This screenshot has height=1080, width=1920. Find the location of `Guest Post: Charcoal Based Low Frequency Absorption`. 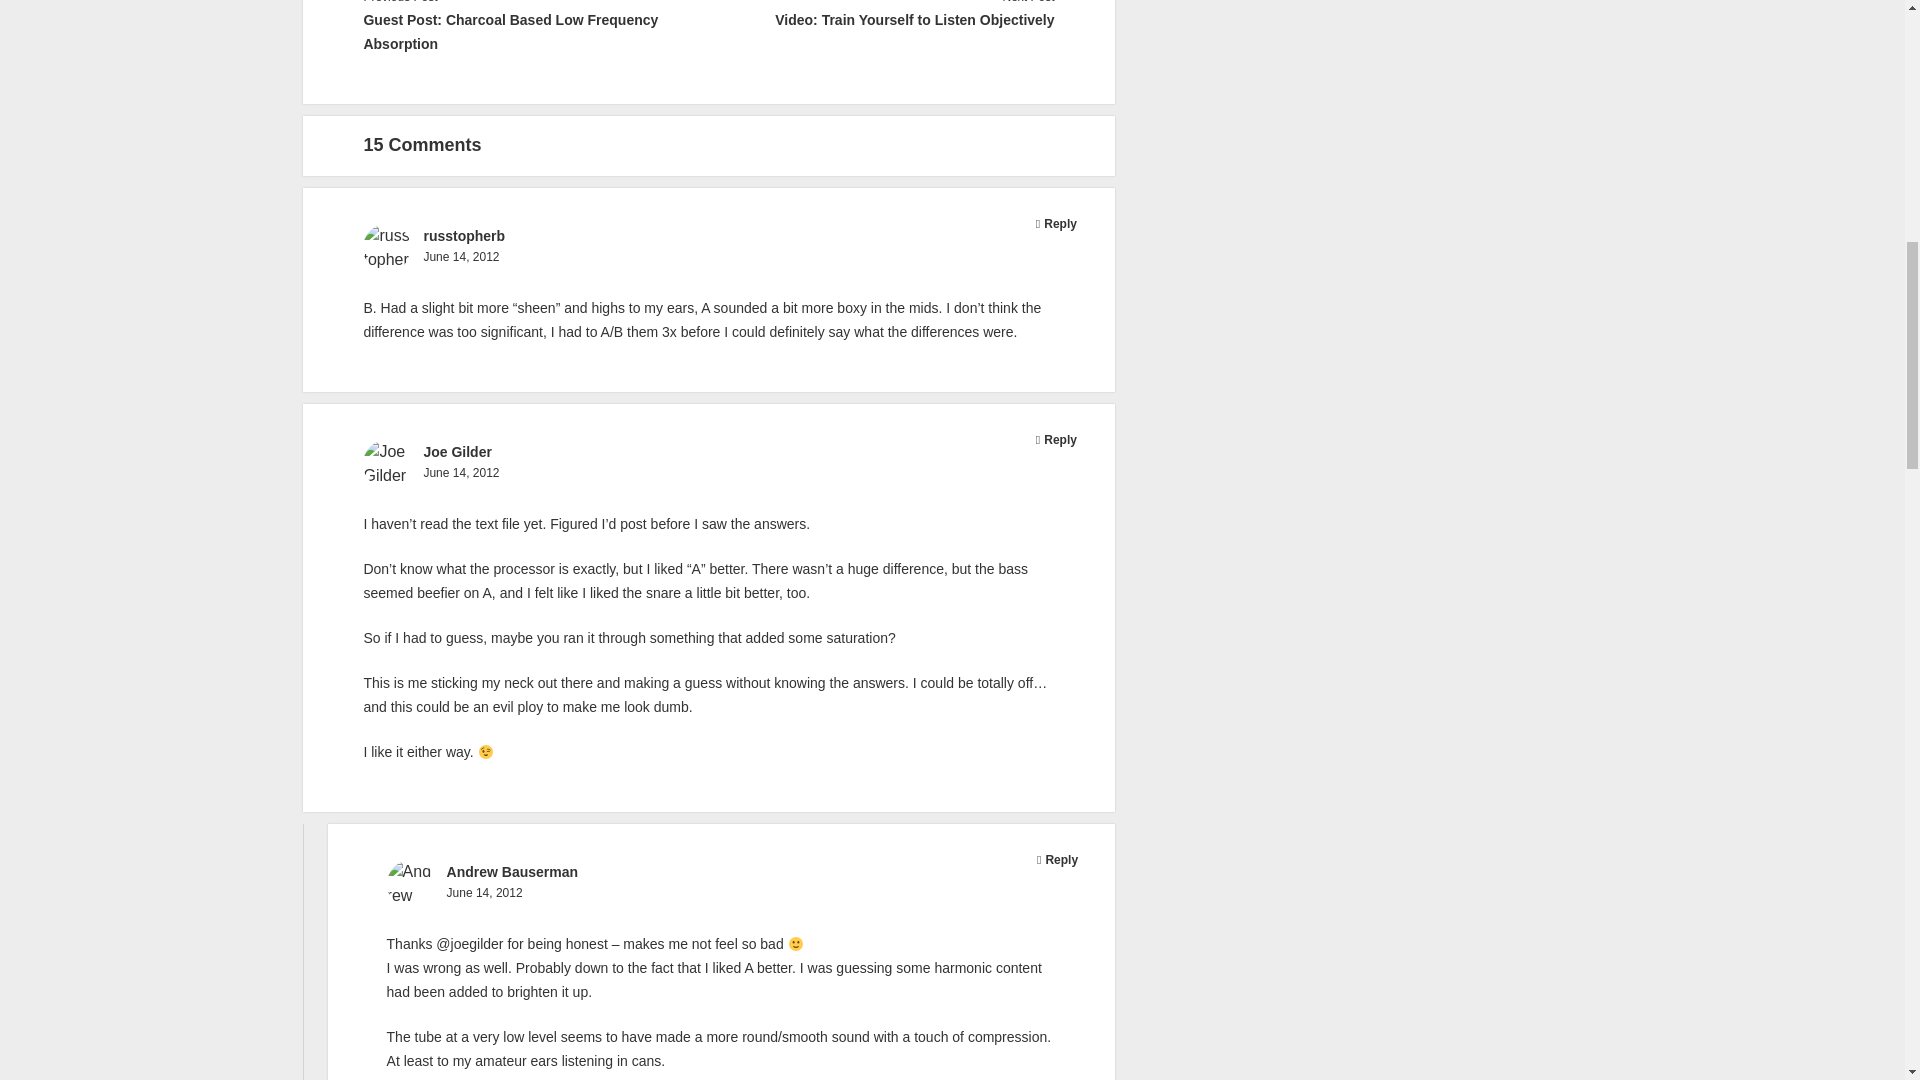

Guest Post: Charcoal Based Low Frequency Absorption is located at coordinates (535, 32).